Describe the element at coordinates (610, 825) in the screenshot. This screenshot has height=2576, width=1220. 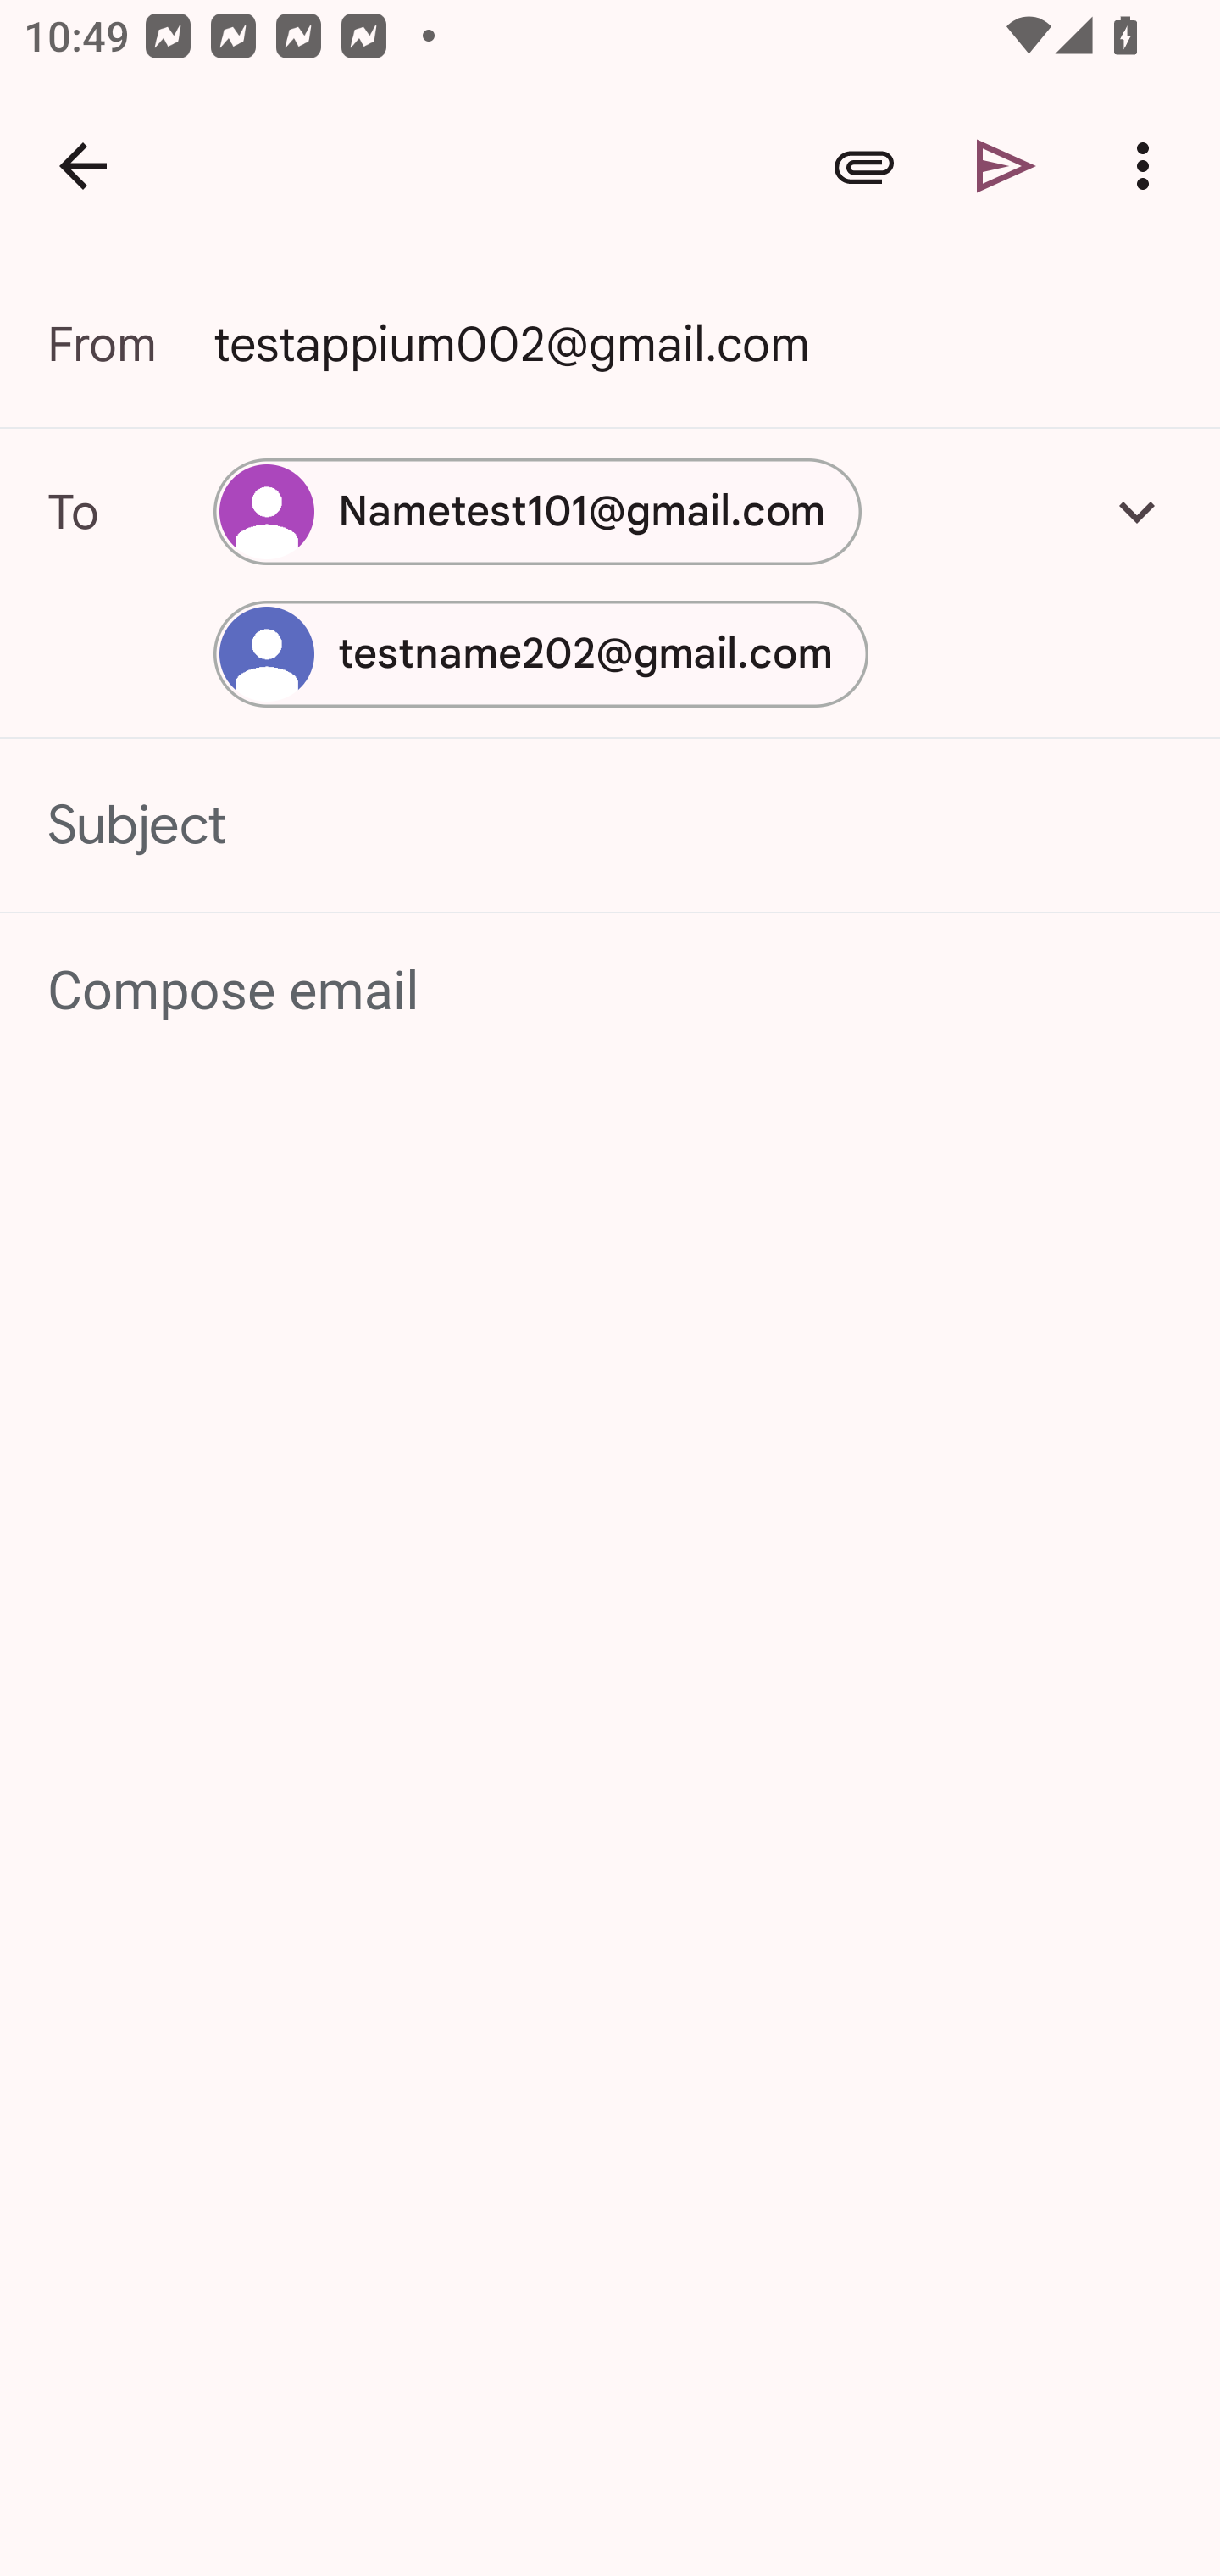
I see `Subject` at that location.